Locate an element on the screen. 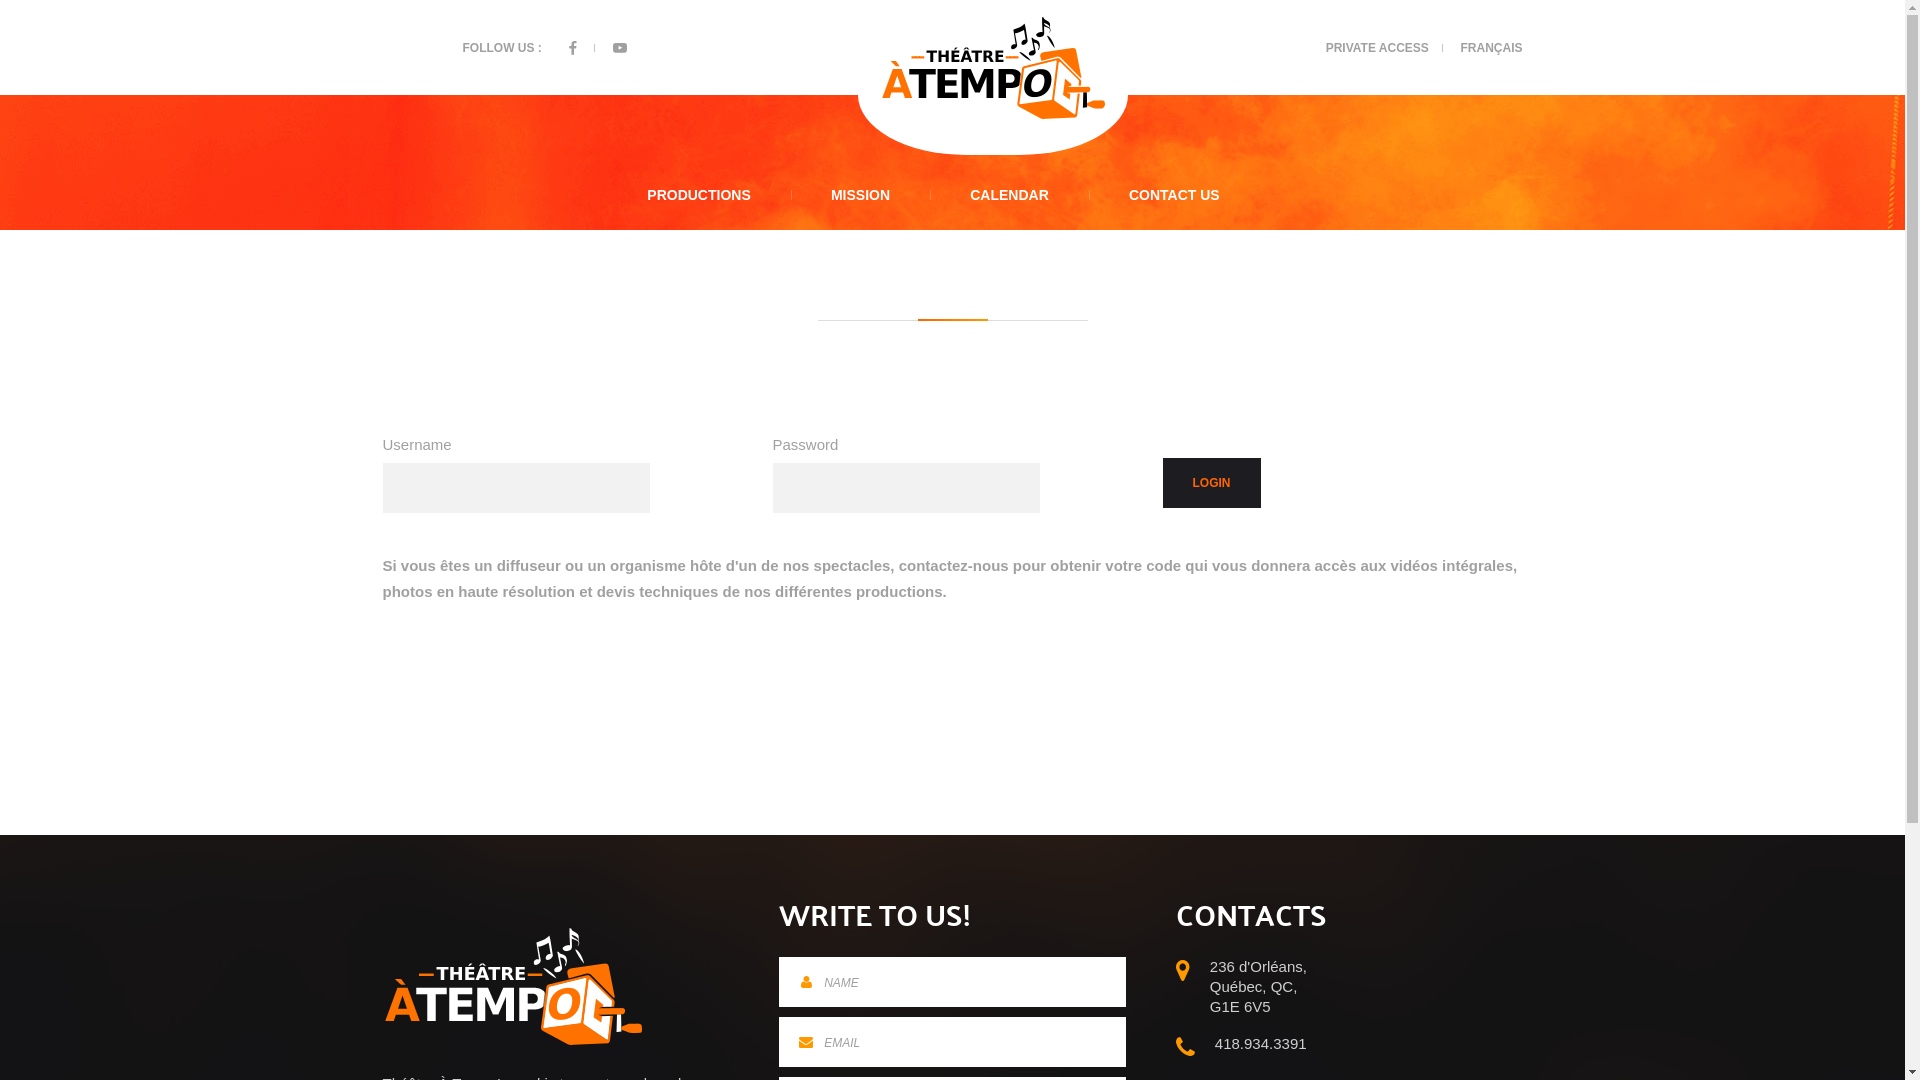 Image resolution: width=1920 pixels, height=1080 pixels. CALENDAR is located at coordinates (1010, 195).